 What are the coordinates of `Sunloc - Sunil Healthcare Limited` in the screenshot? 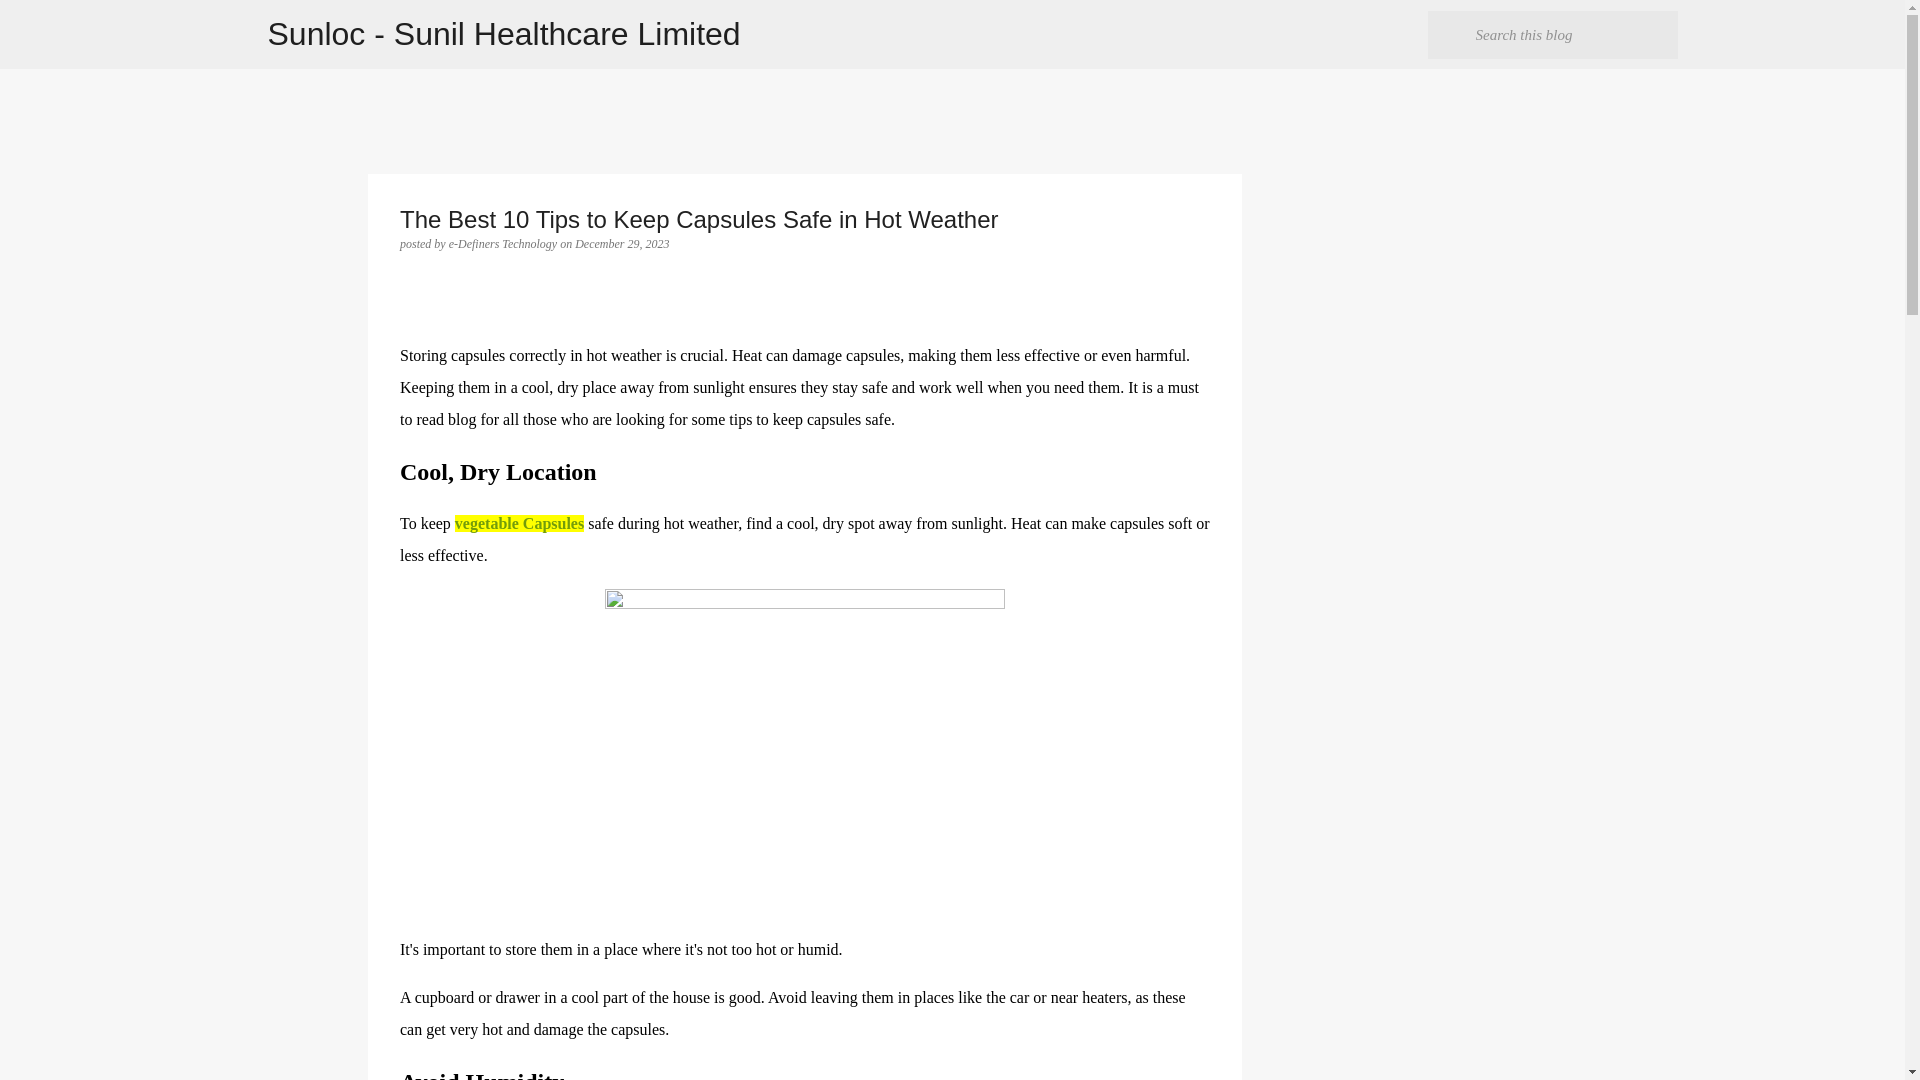 It's located at (504, 34).